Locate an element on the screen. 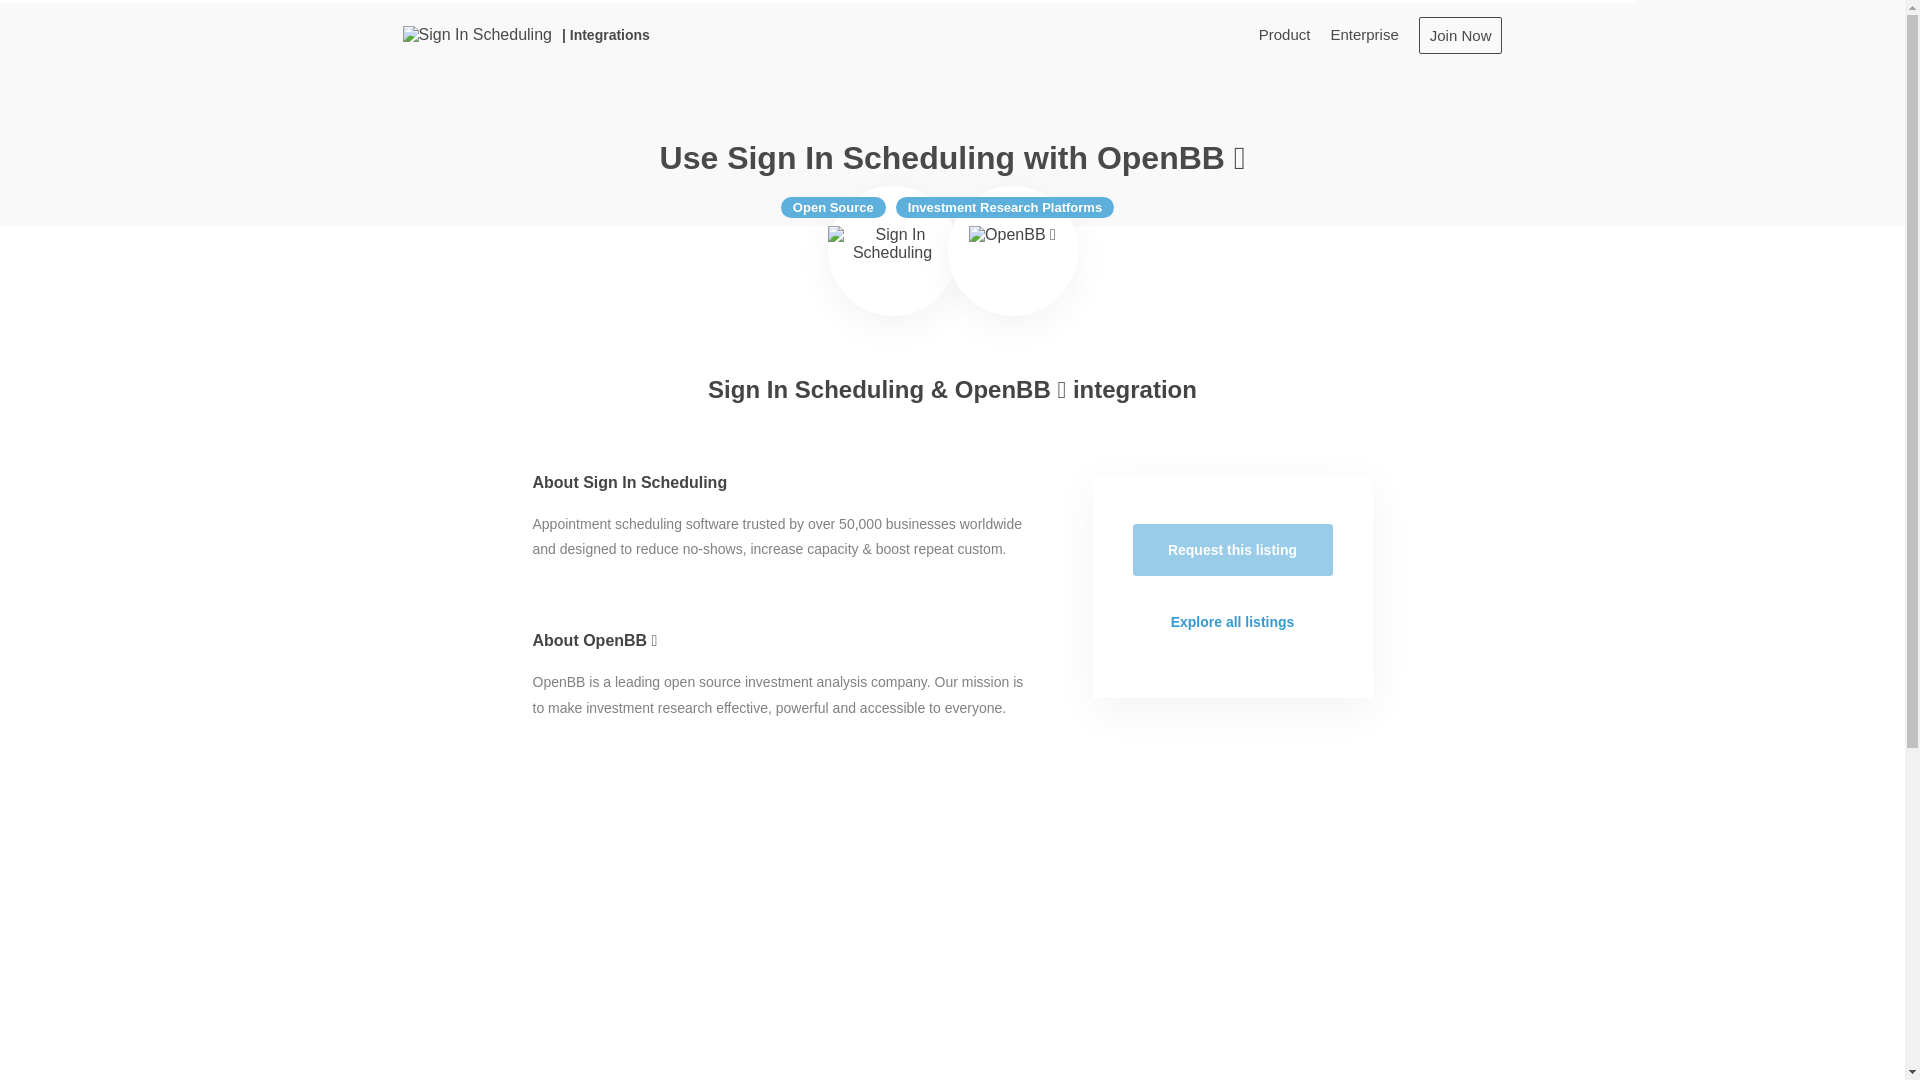  Join Now is located at coordinates (1460, 34).